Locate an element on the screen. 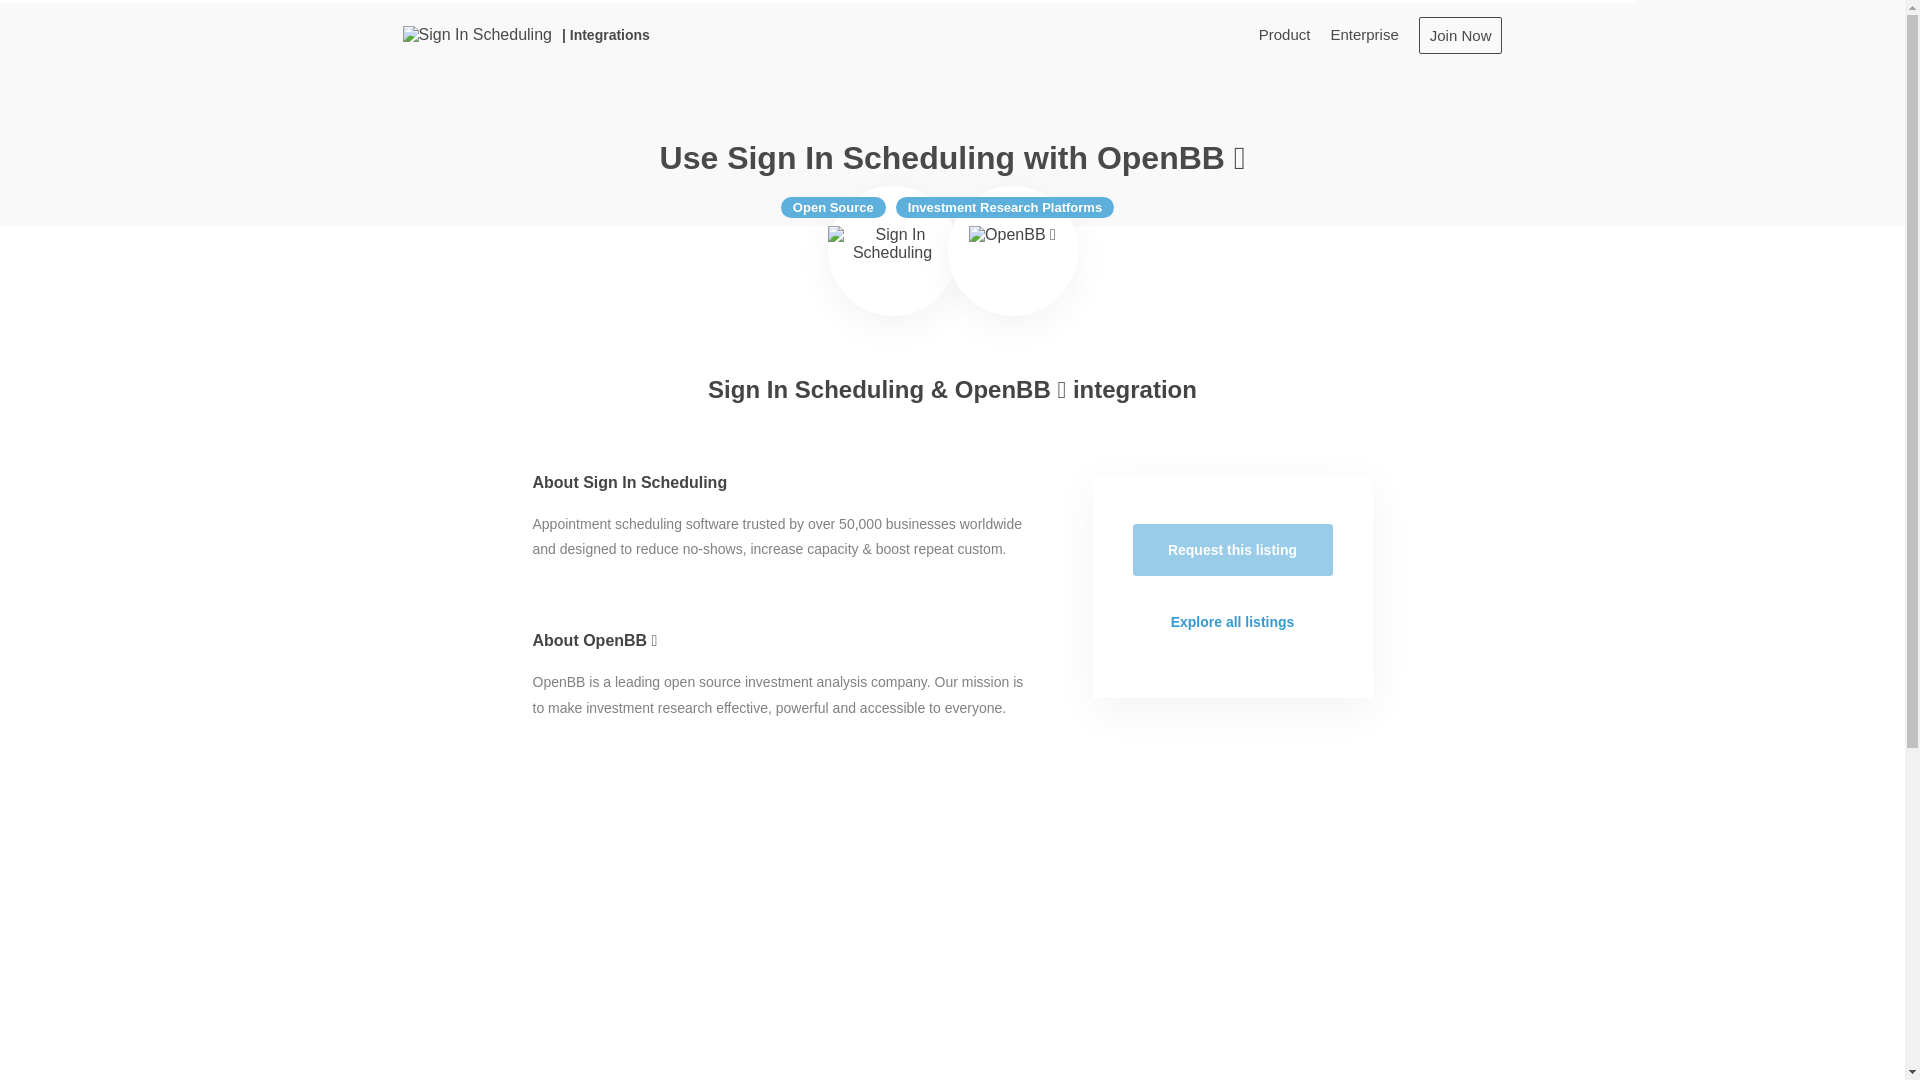  Join Now is located at coordinates (1460, 34).